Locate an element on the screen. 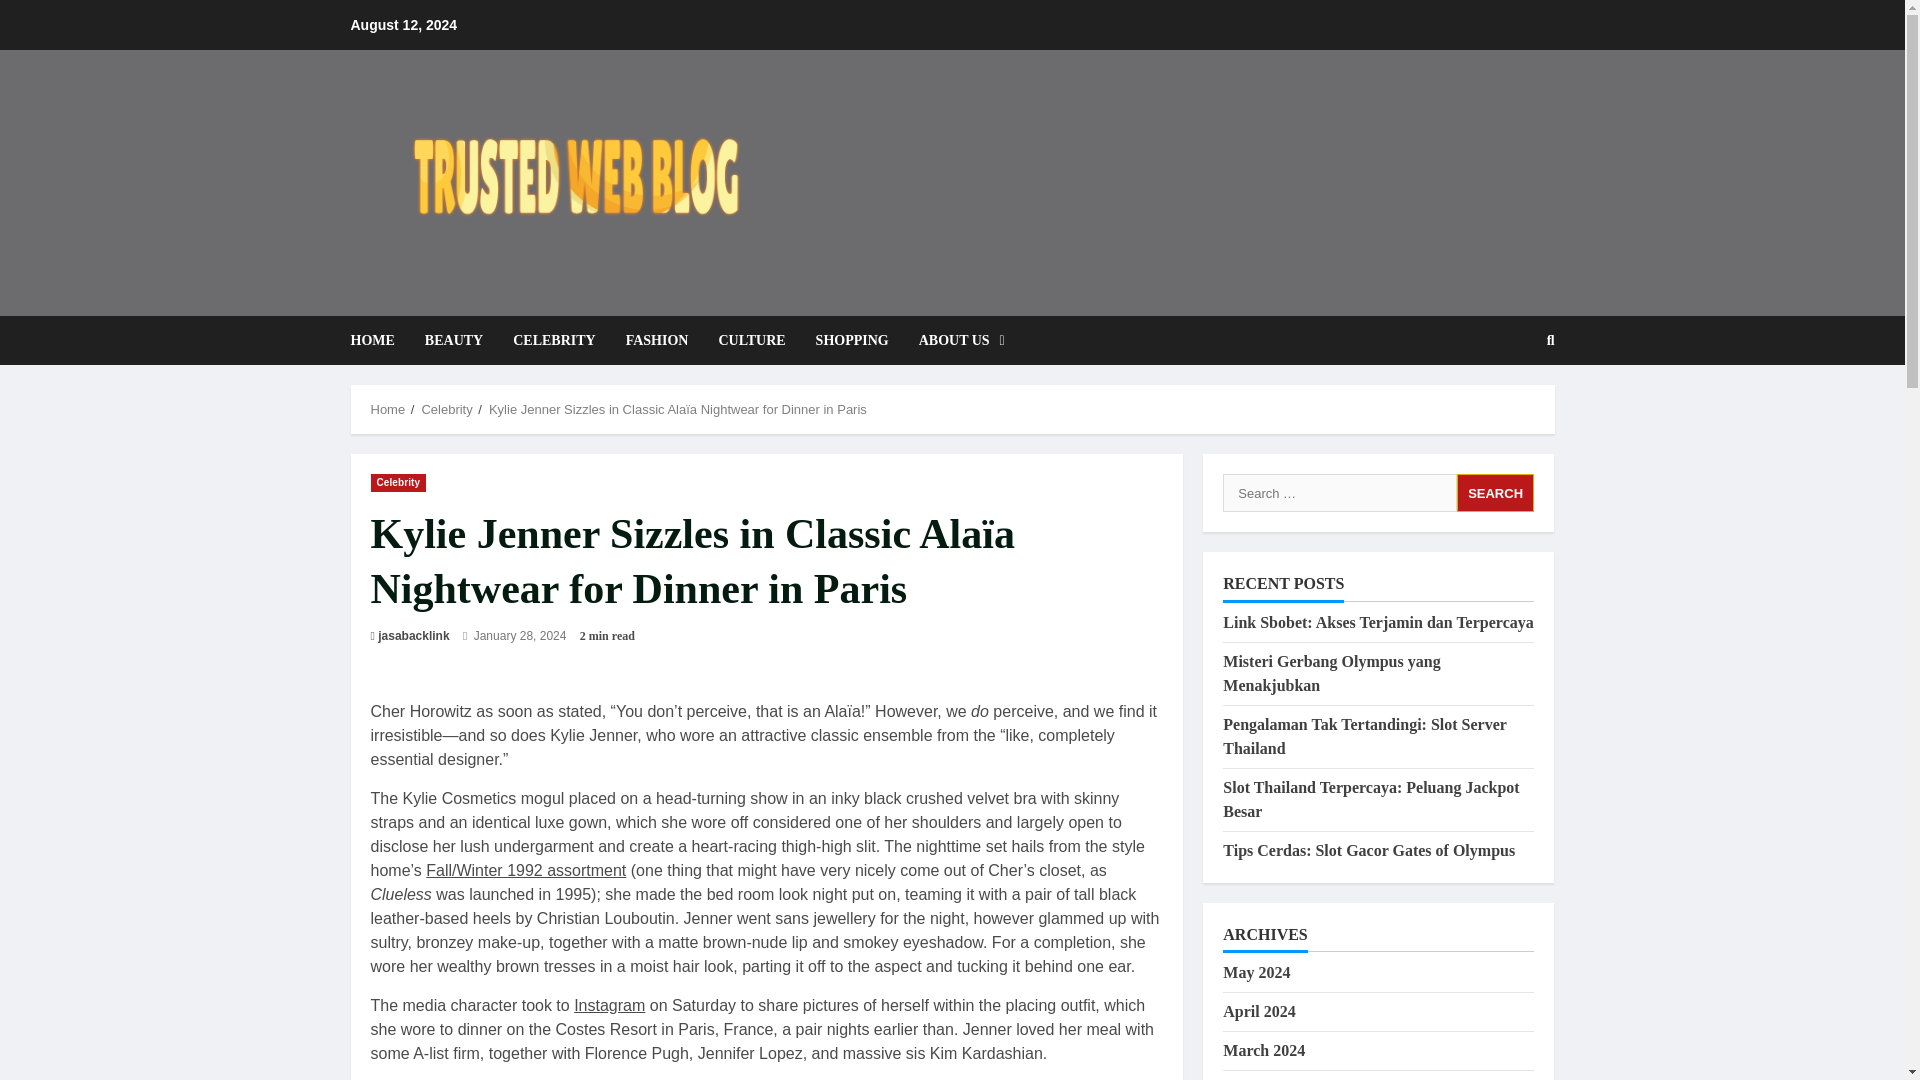 The image size is (1920, 1080). Celebrity is located at coordinates (398, 483).